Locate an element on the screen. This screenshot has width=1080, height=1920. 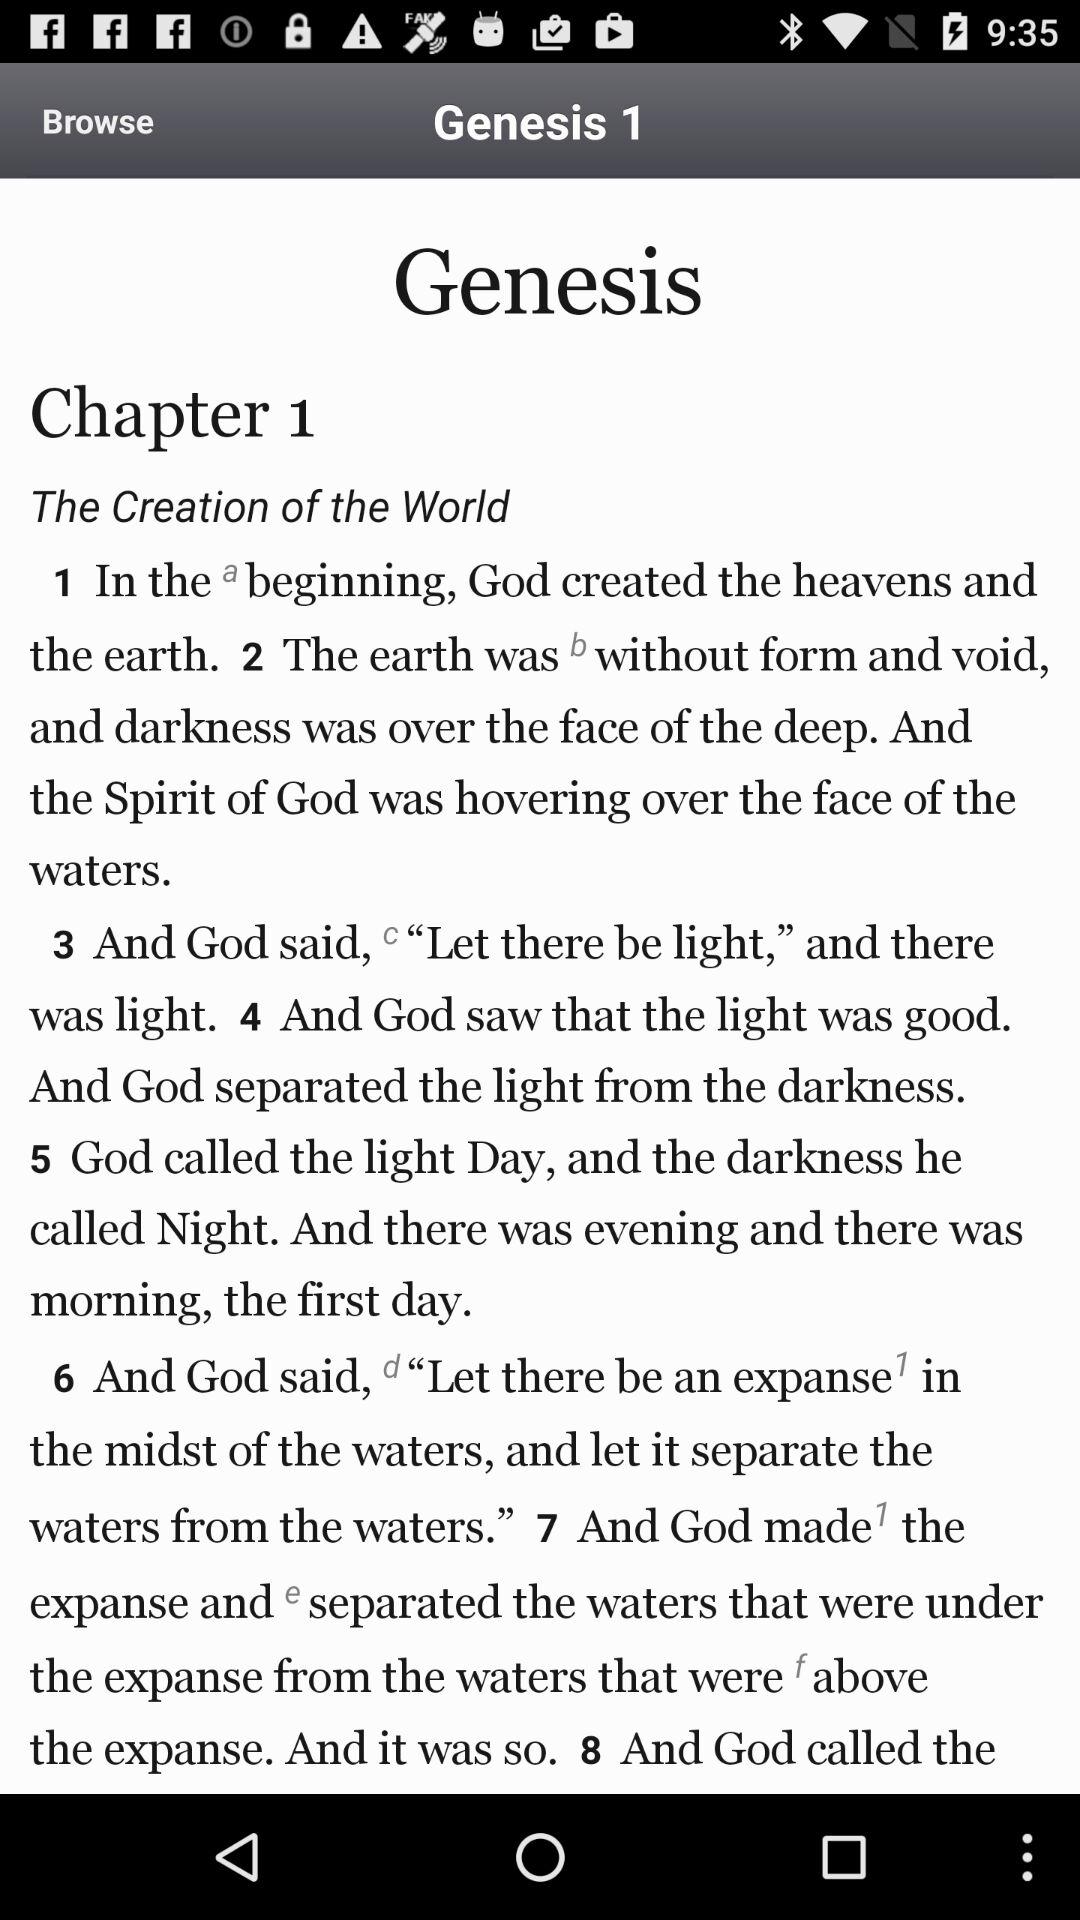
choose browse is located at coordinates (98, 120).